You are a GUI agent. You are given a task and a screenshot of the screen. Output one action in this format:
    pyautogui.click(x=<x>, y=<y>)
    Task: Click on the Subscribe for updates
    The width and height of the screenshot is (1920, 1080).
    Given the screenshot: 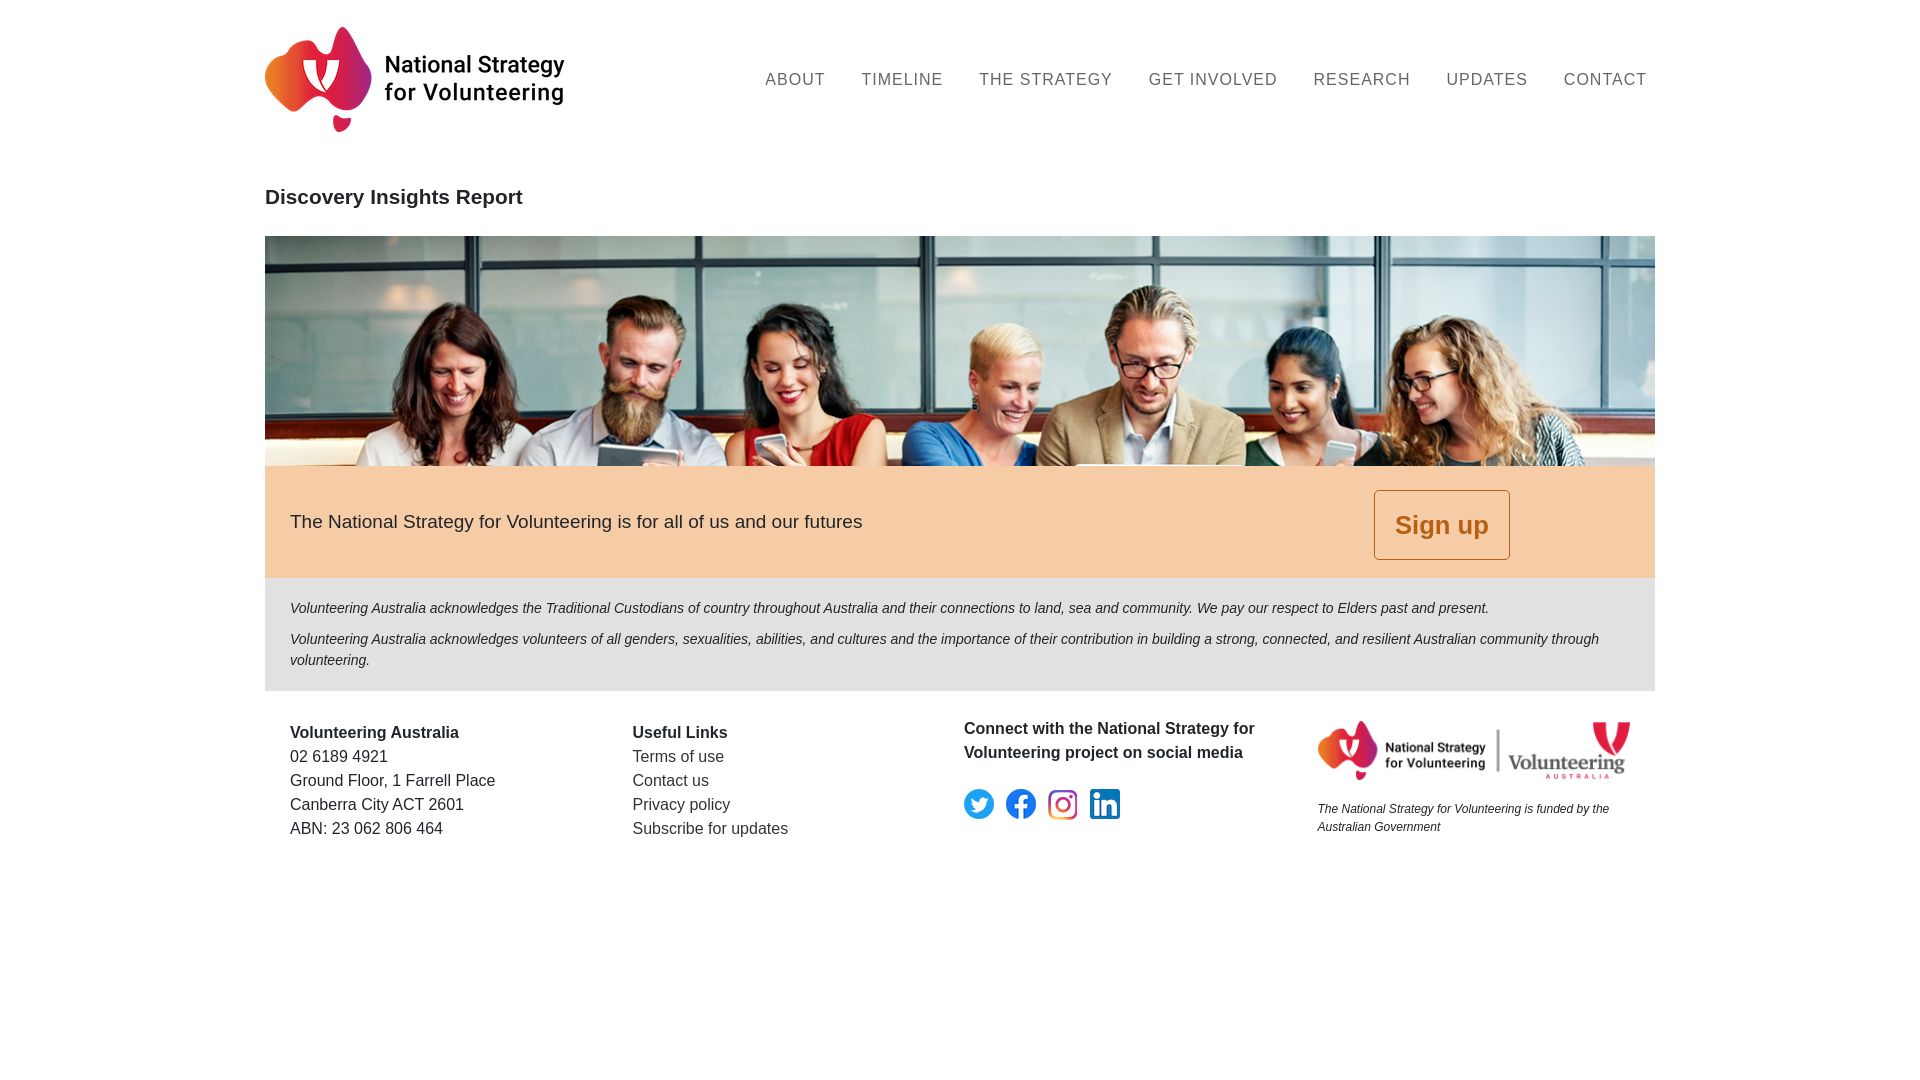 What is the action you would take?
    pyautogui.click(x=710, y=828)
    